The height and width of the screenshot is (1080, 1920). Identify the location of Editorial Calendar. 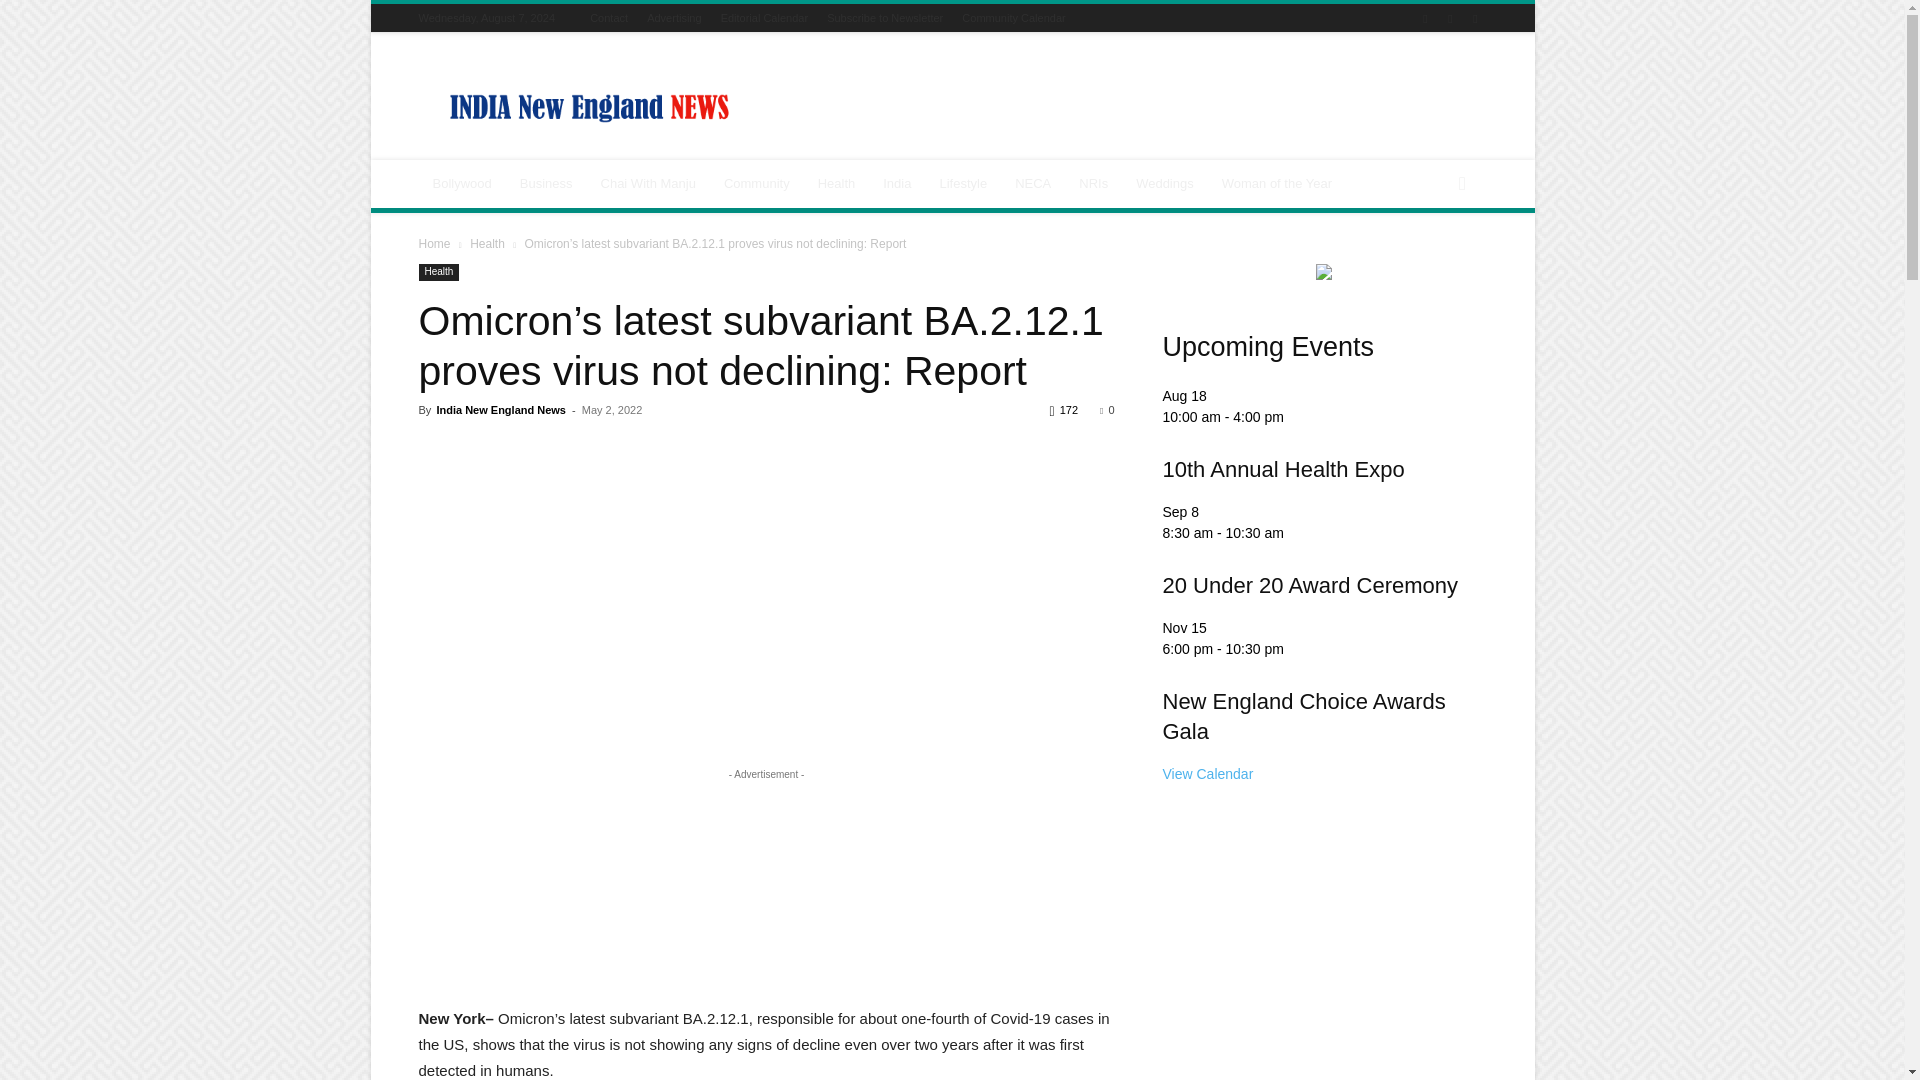
(764, 17).